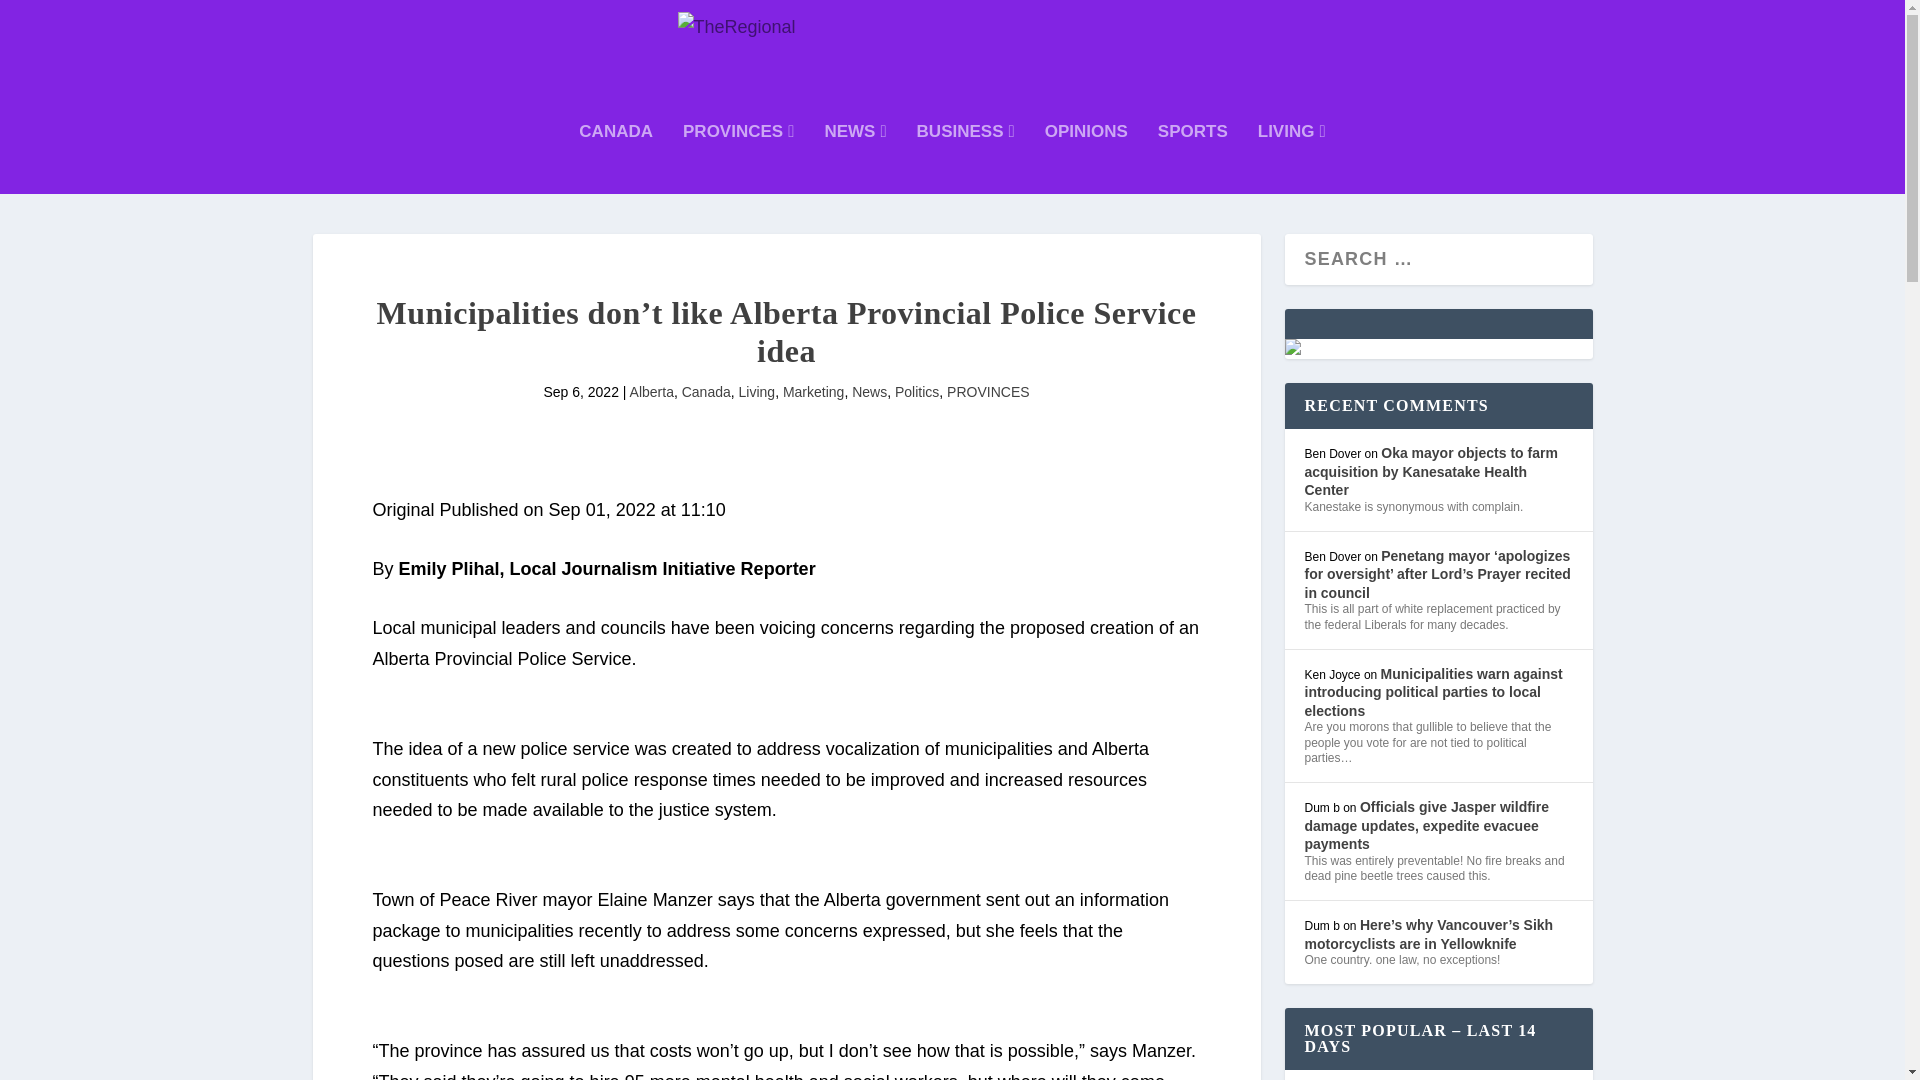  Describe the element at coordinates (966, 159) in the screenshot. I see `BUSINESS` at that location.